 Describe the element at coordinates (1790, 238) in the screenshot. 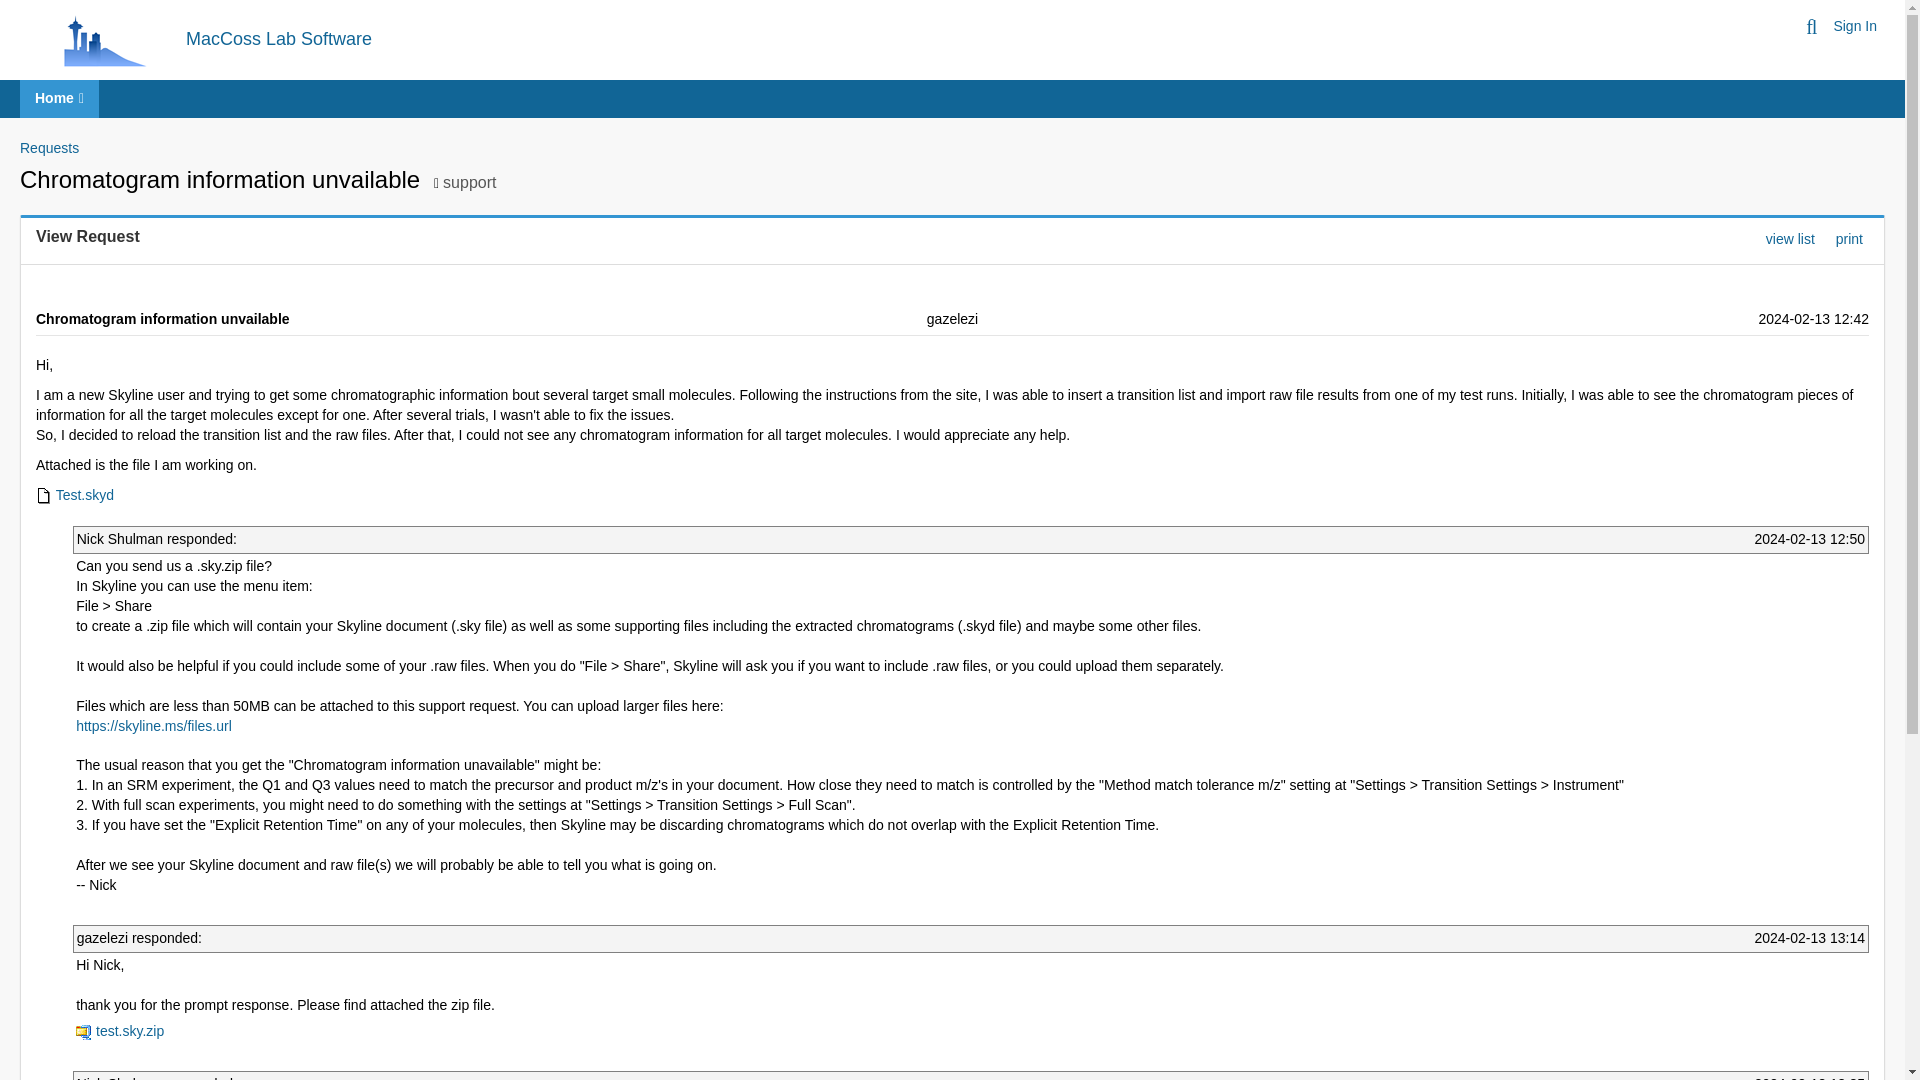

I see `view list` at that location.